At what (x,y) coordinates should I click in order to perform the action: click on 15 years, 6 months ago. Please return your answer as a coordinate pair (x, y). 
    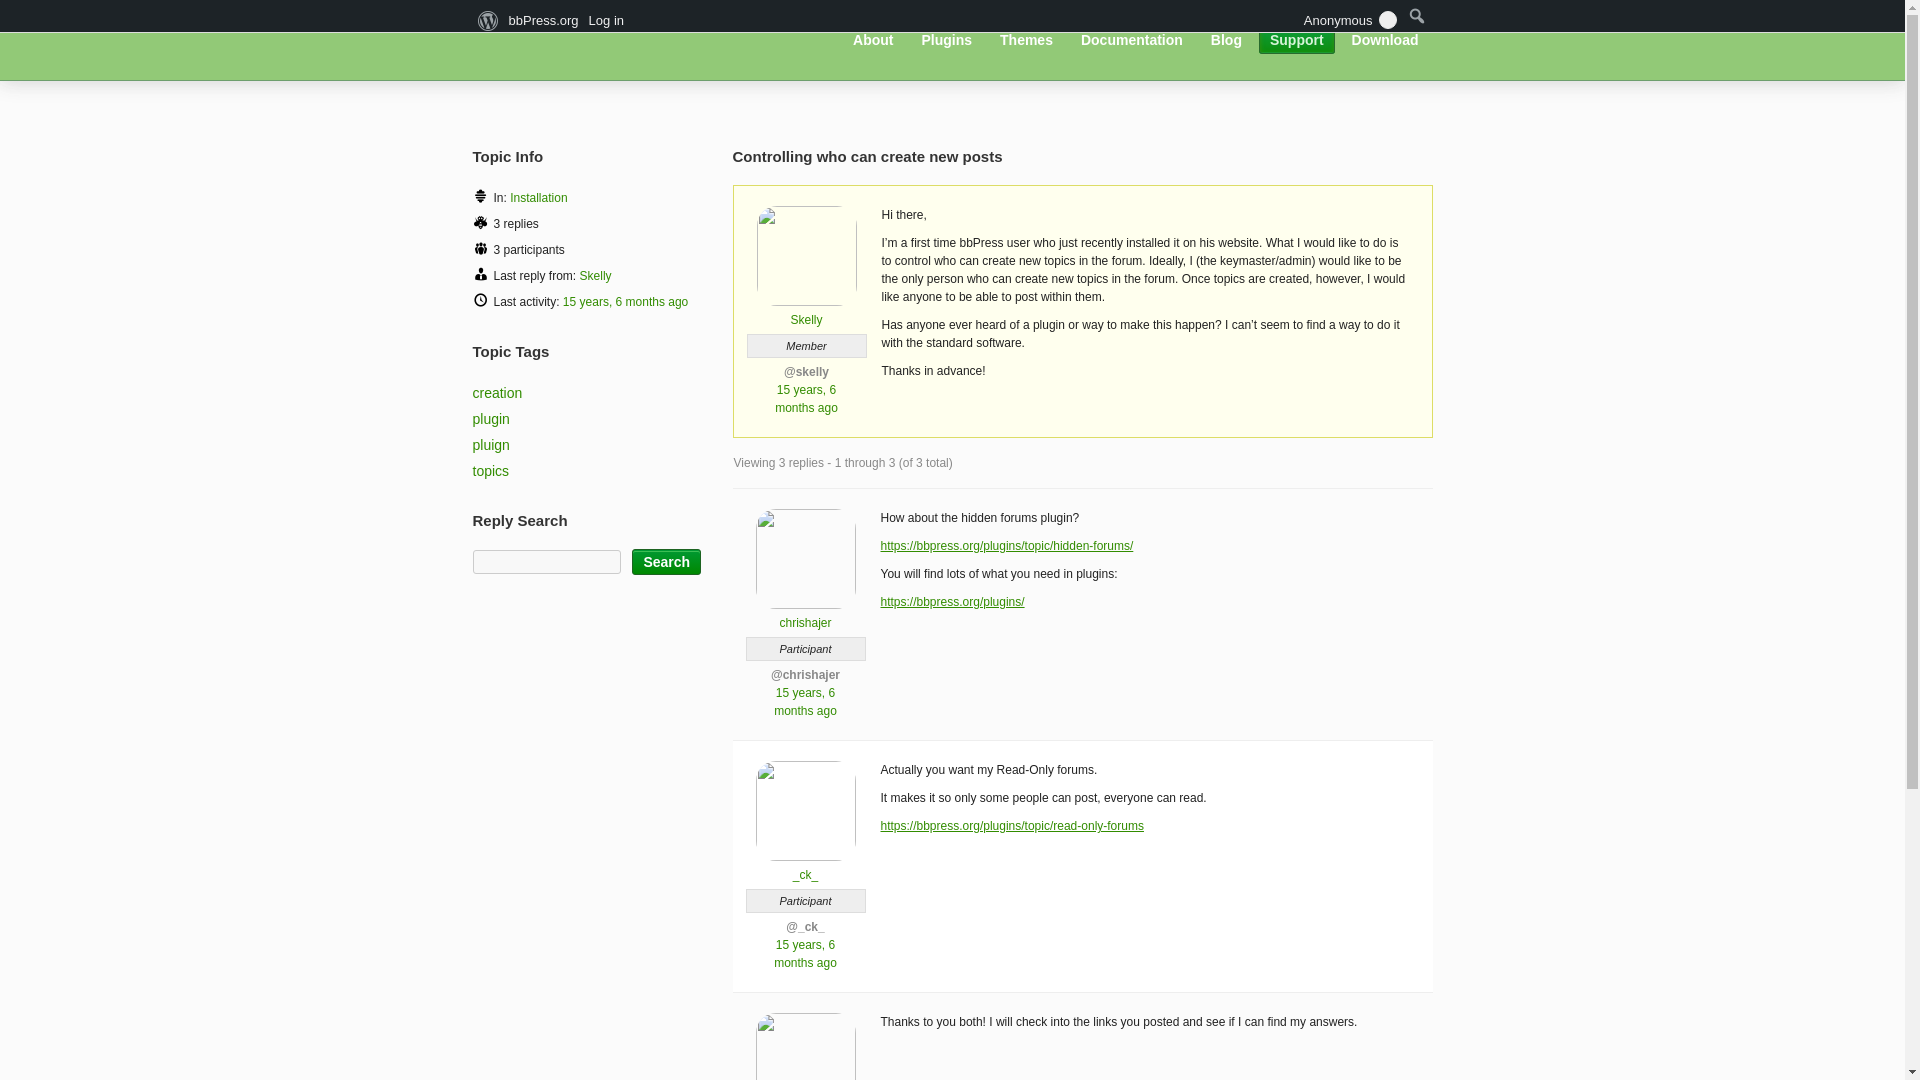
    Looking at the image, I should click on (806, 398).